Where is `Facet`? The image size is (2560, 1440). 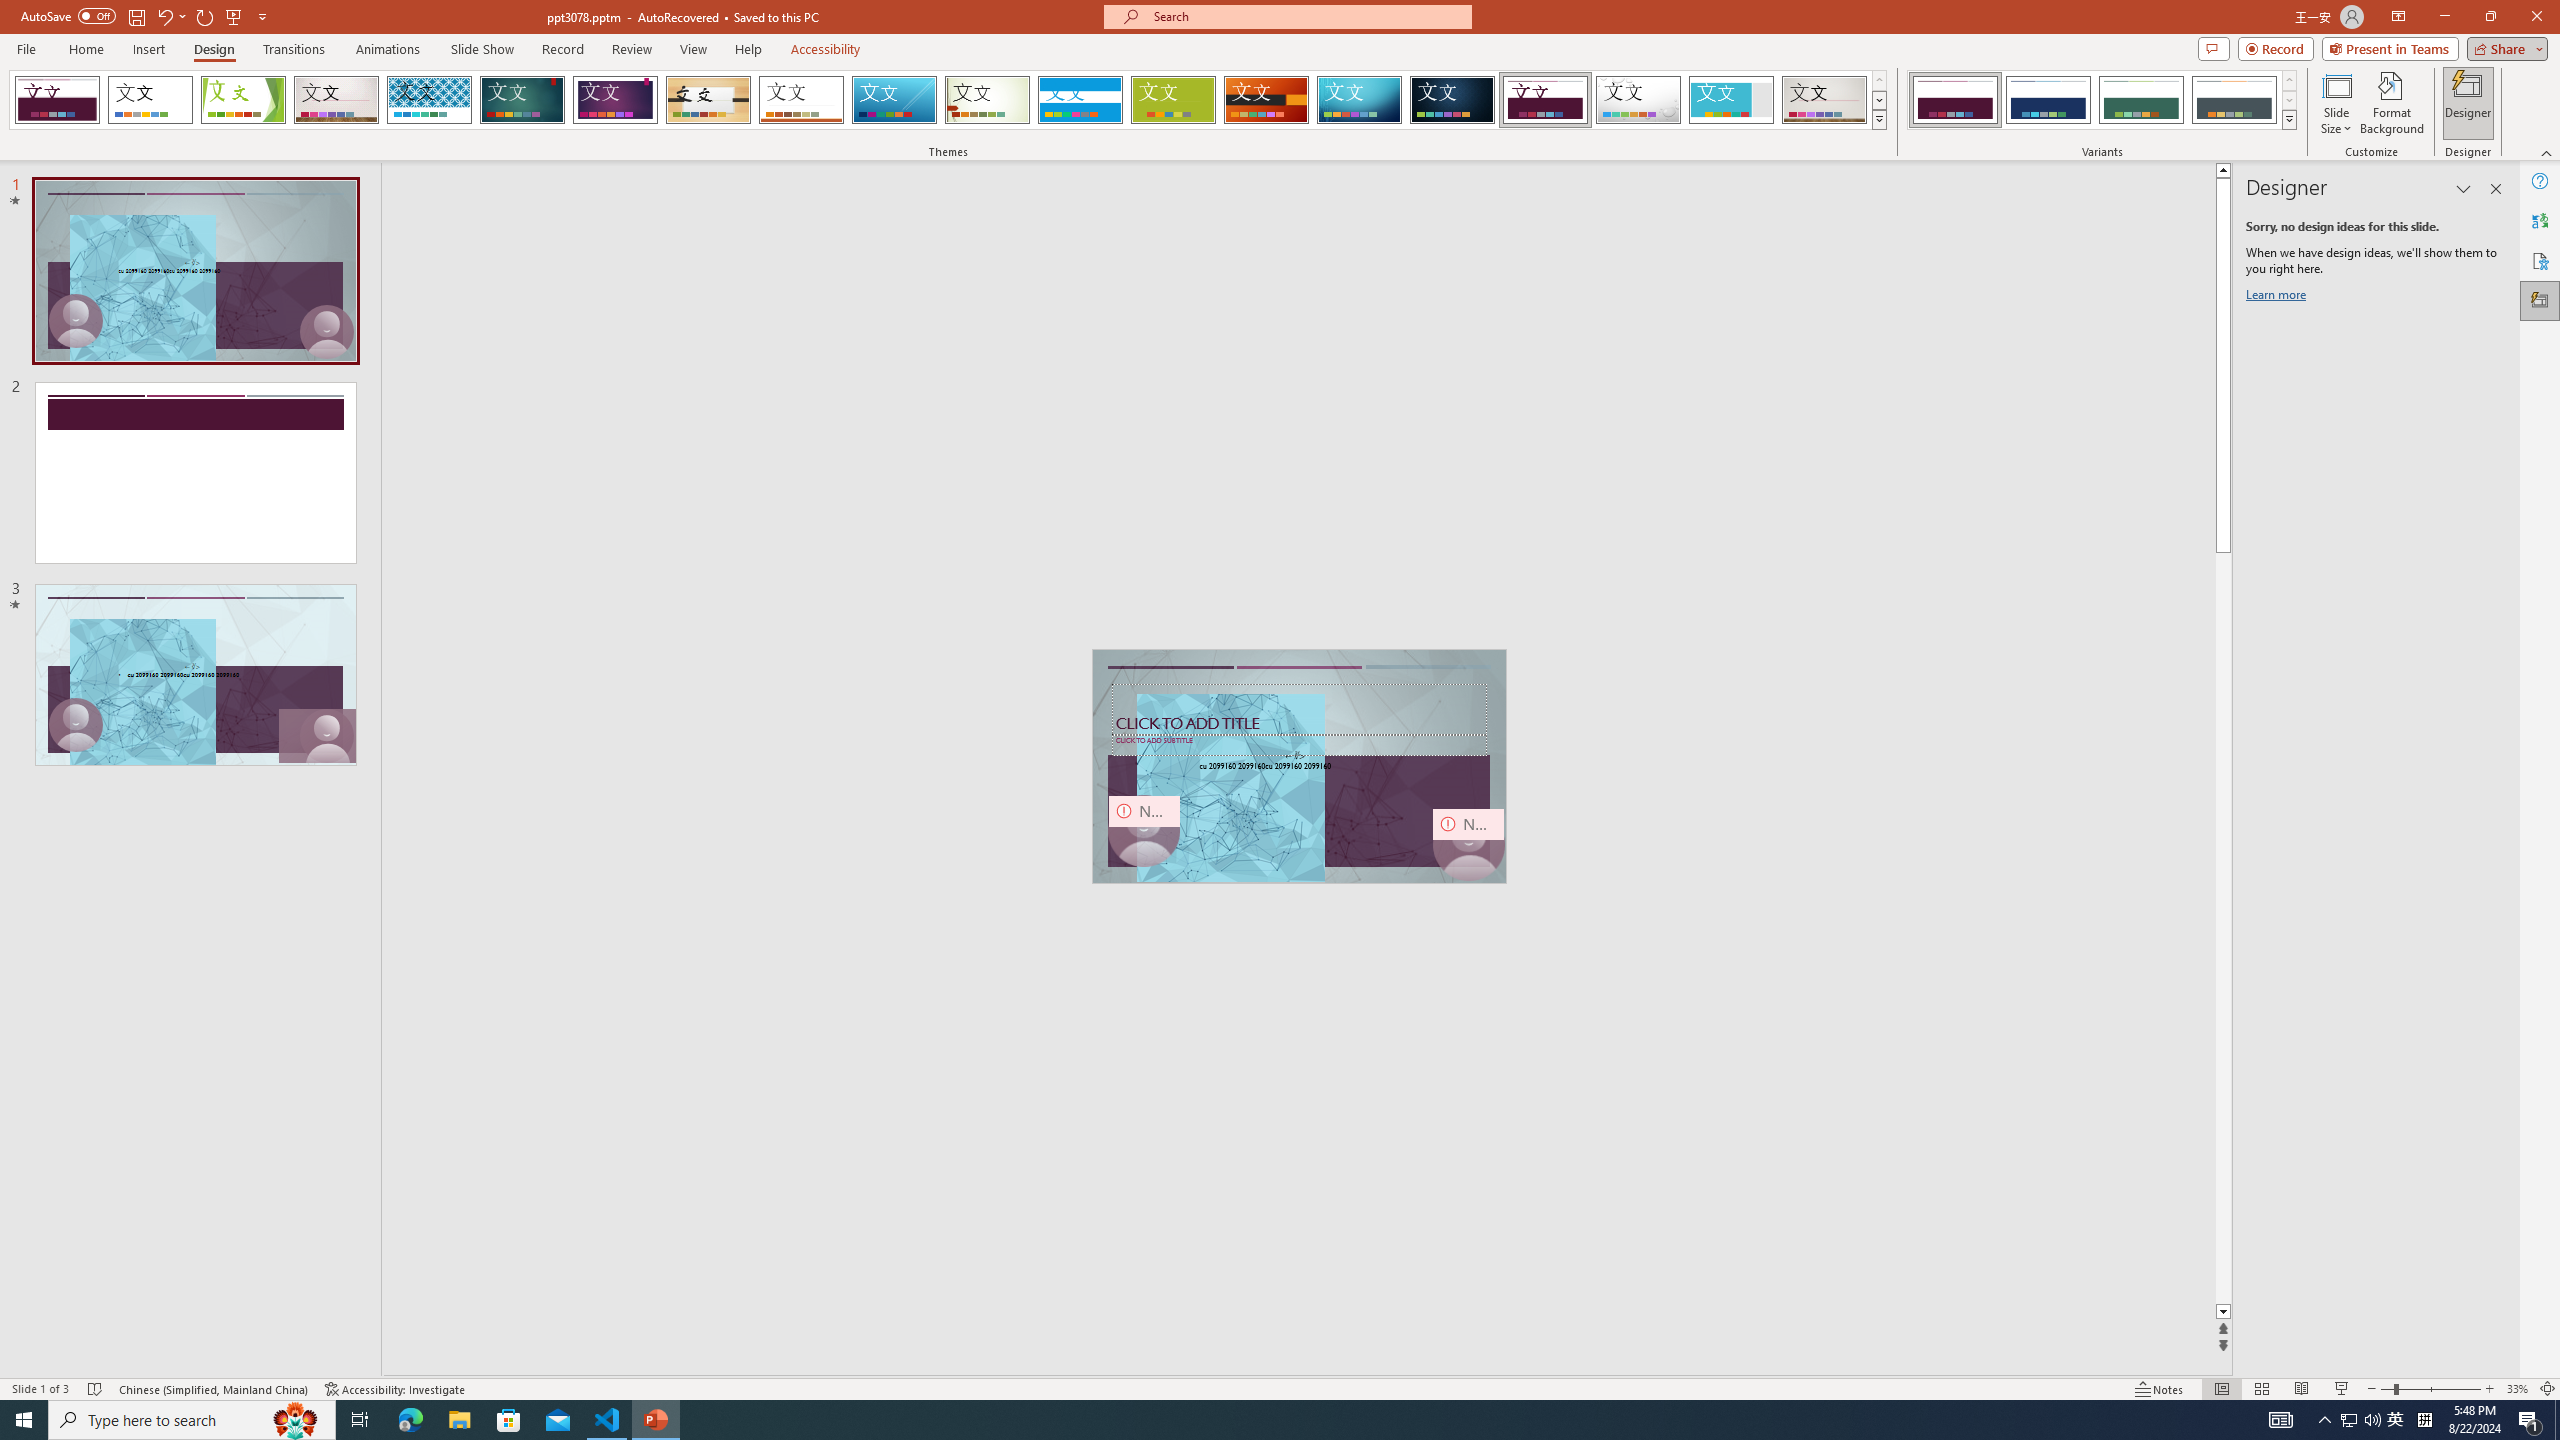 Facet is located at coordinates (243, 100).